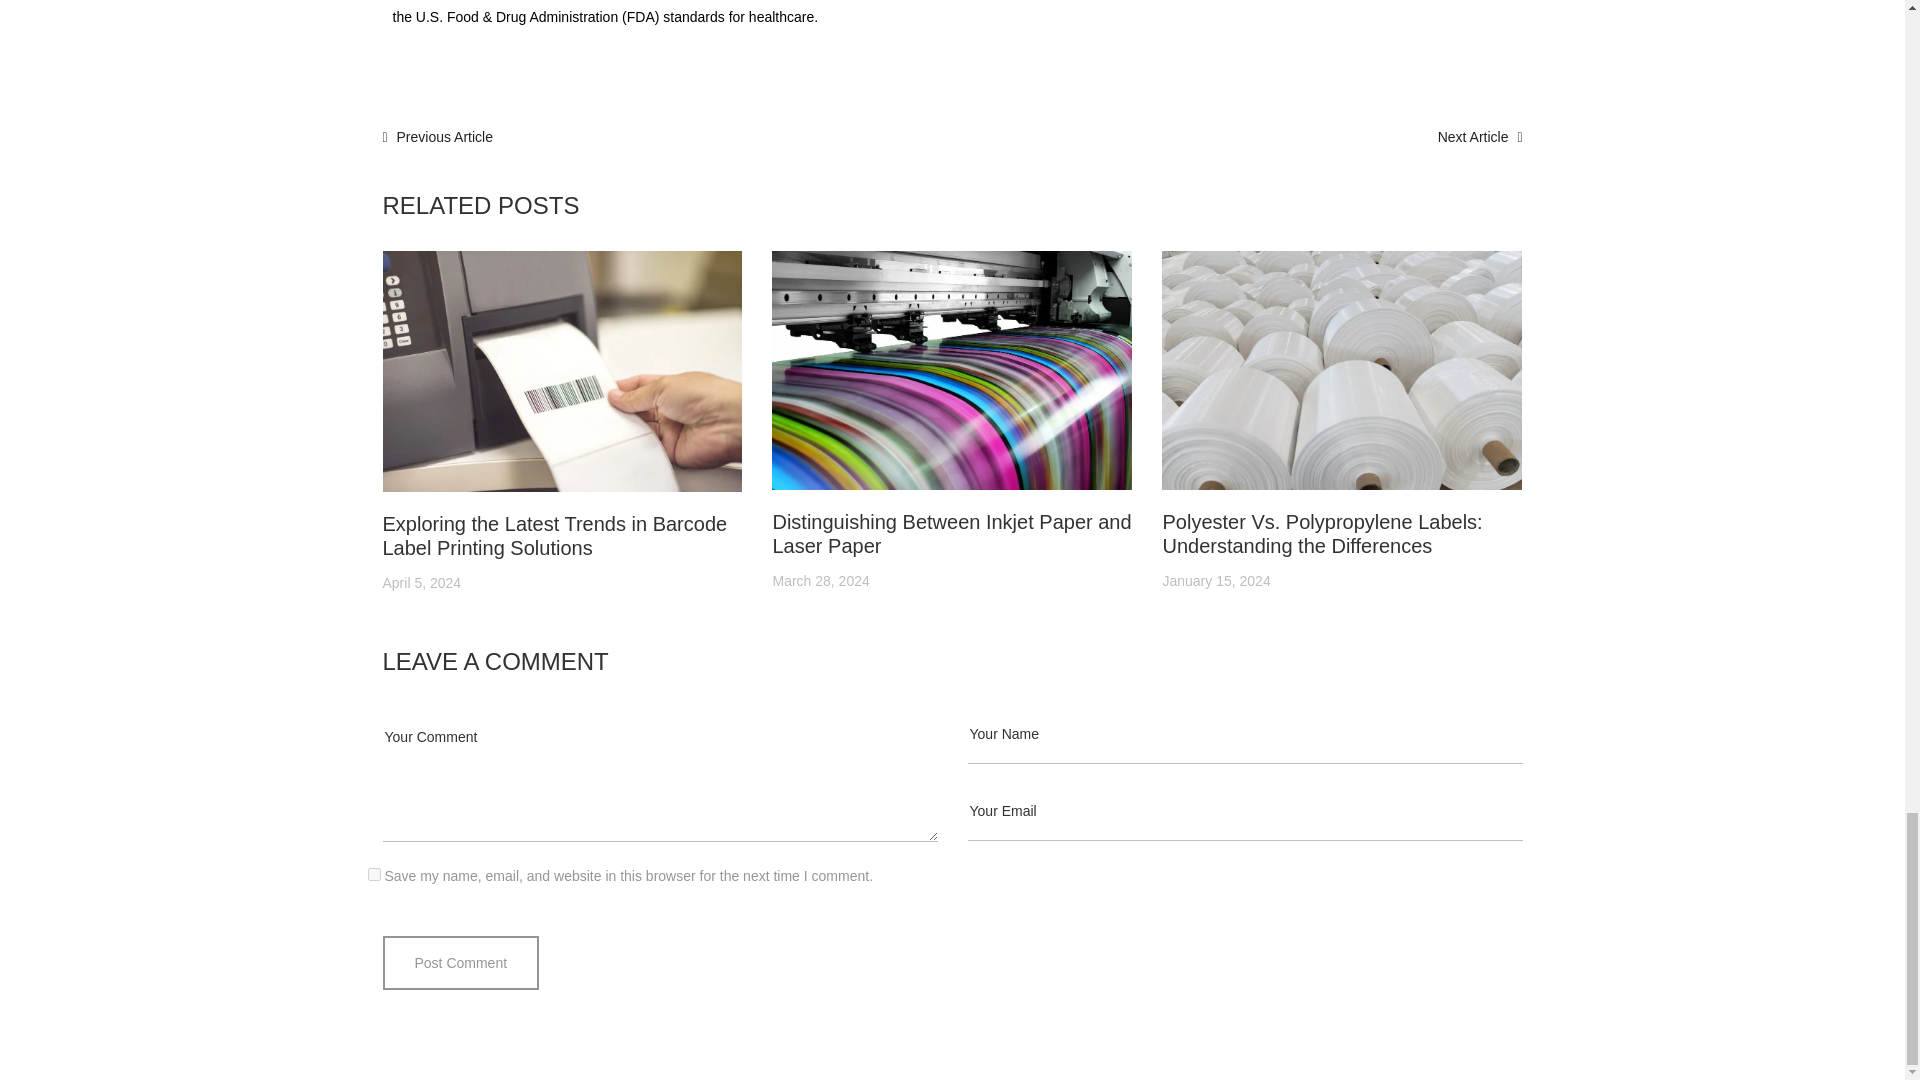 Image resolution: width=1920 pixels, height=1080 pixels. Describe the element at coordinates (374, 874) in the screenshot. I see `yes` at that location.